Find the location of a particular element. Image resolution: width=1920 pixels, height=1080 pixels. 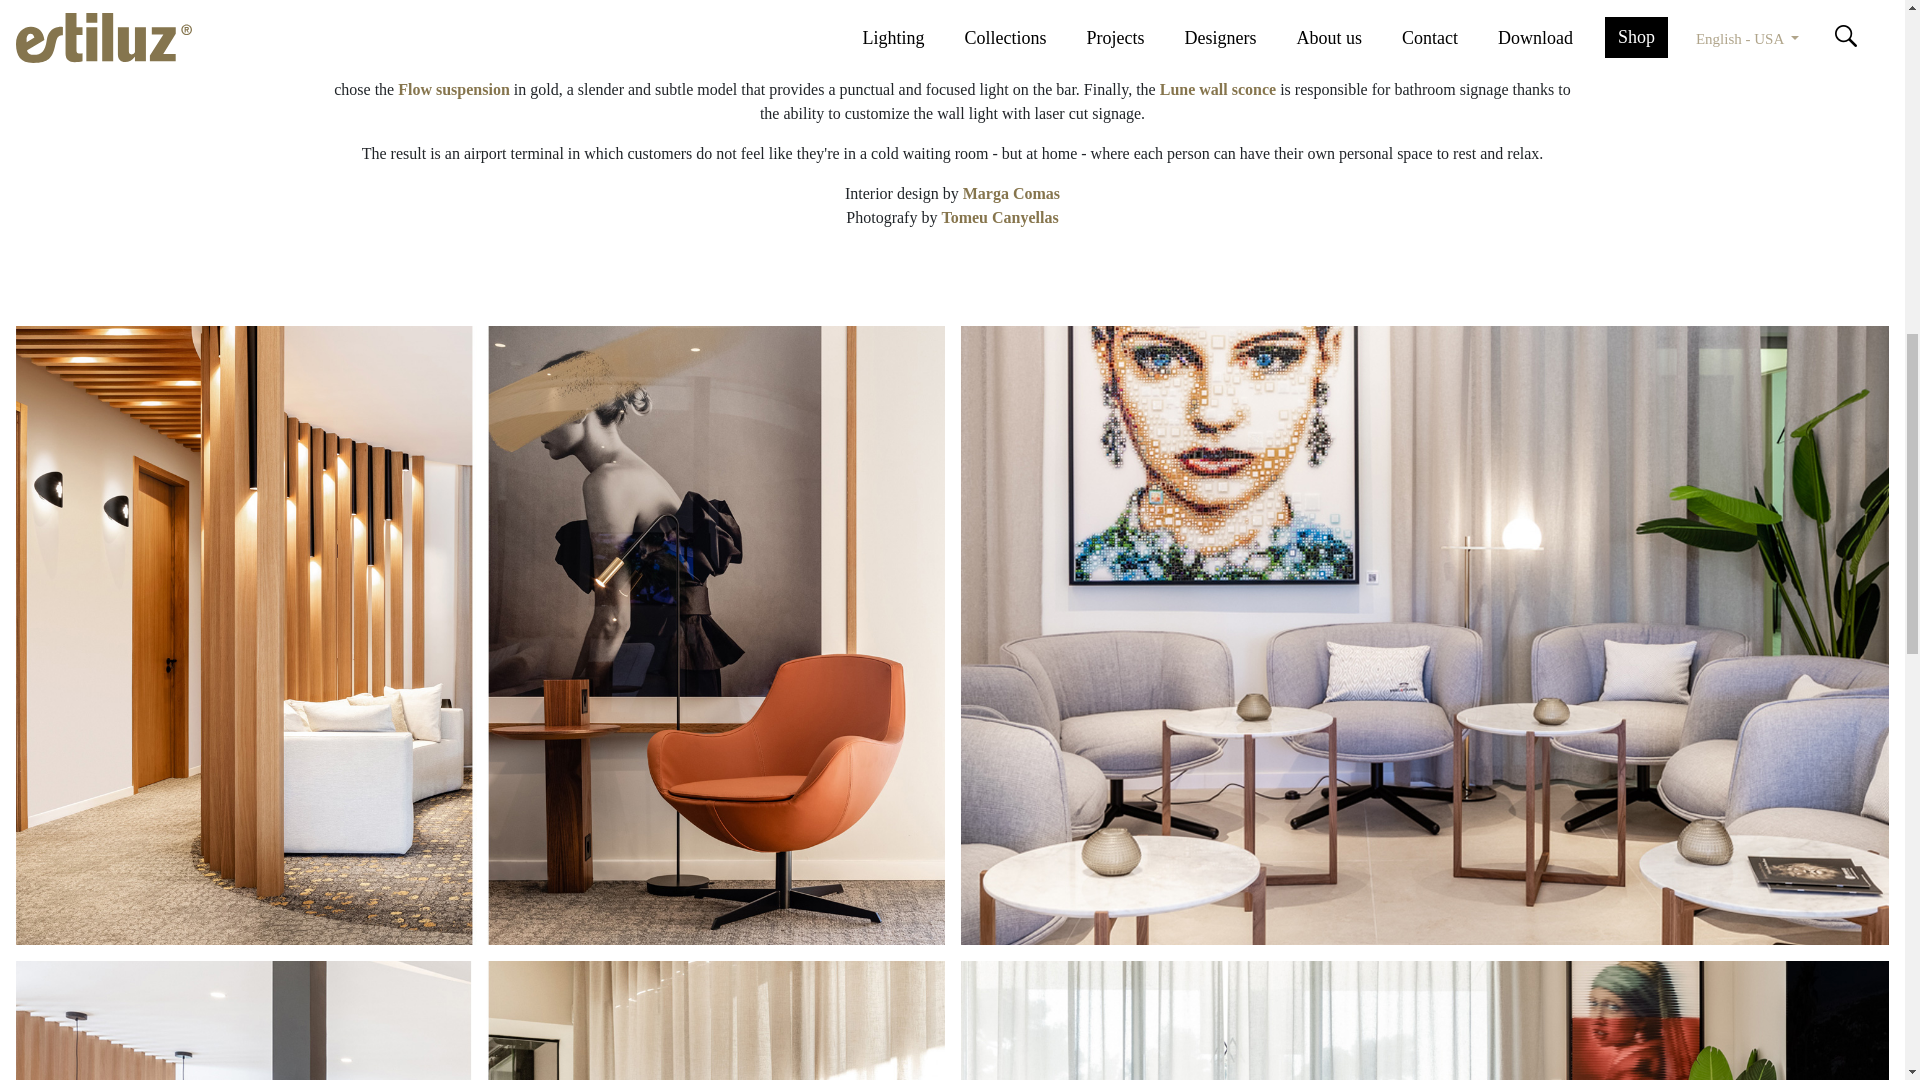

Circ - Floor lamp - Estiluz is located at coordinates (838, 66).